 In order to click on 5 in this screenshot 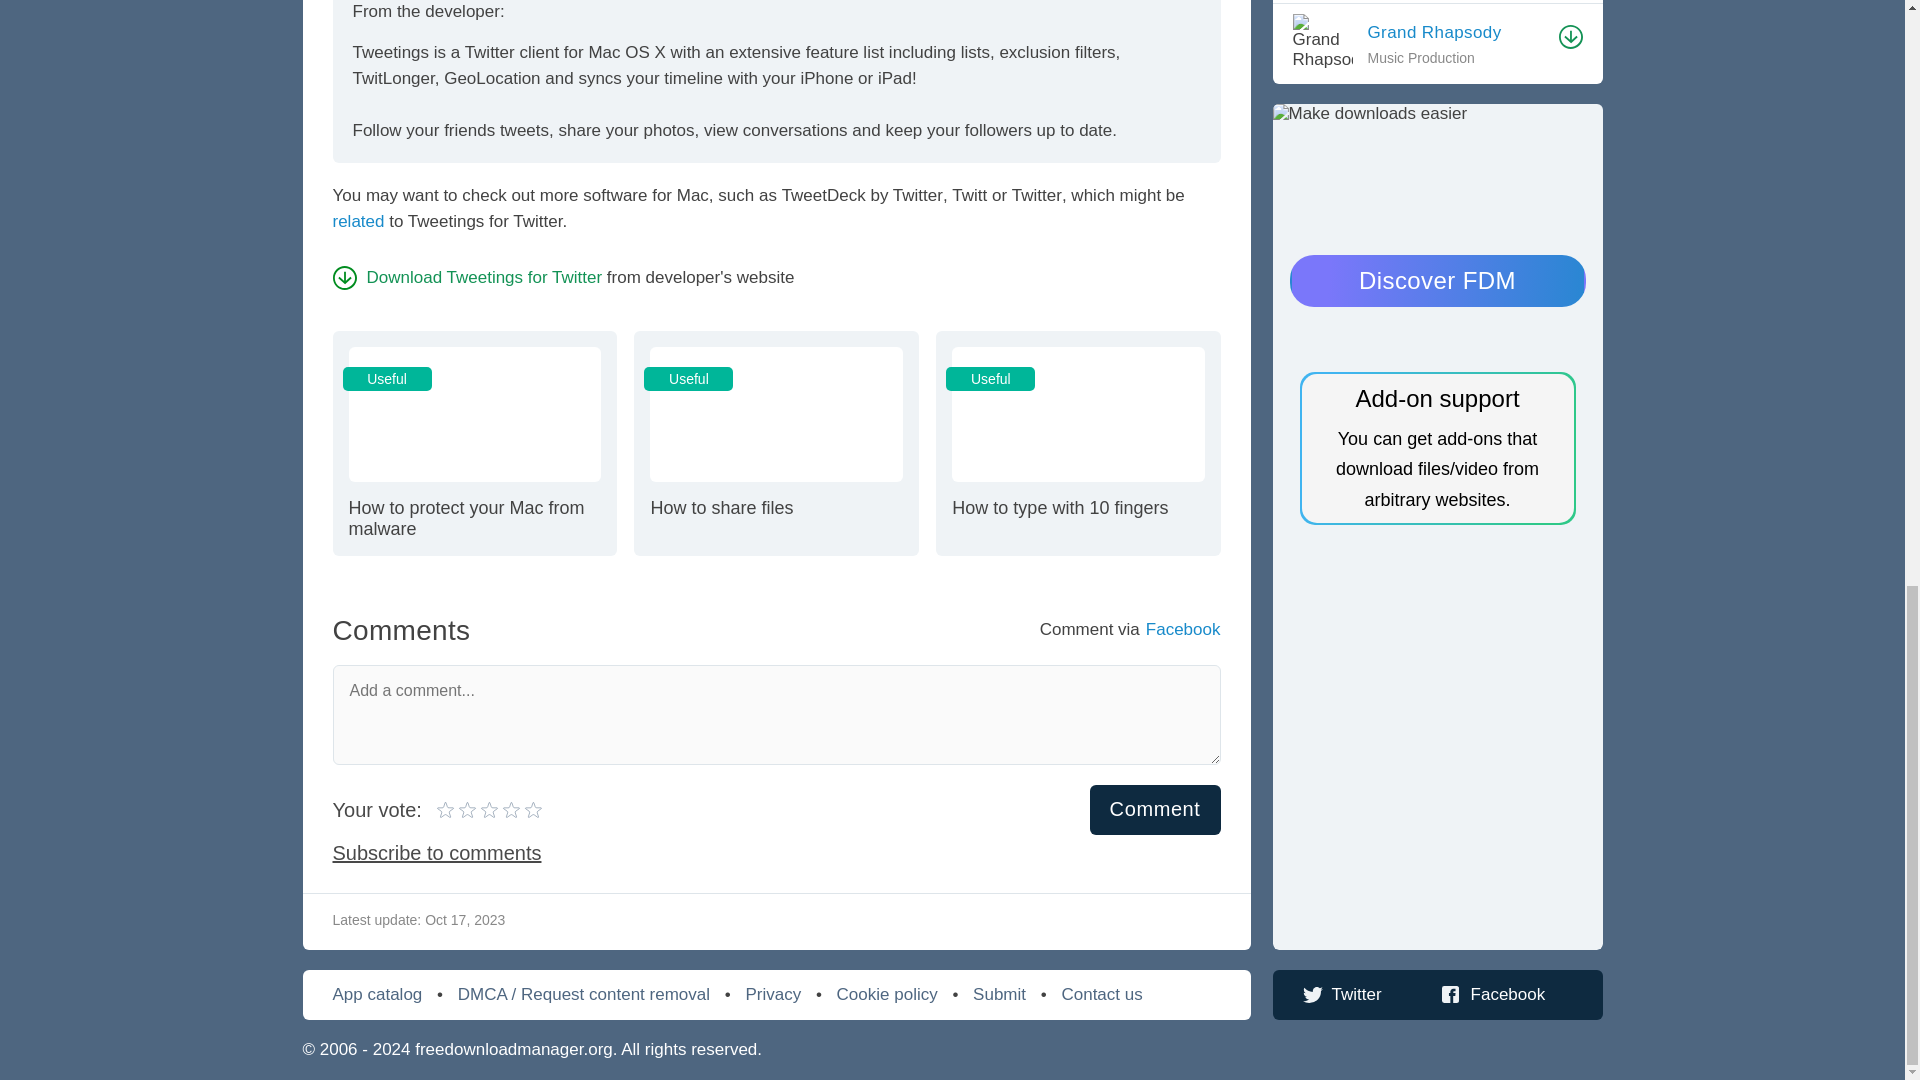, I will do `click(1156, 808)`.